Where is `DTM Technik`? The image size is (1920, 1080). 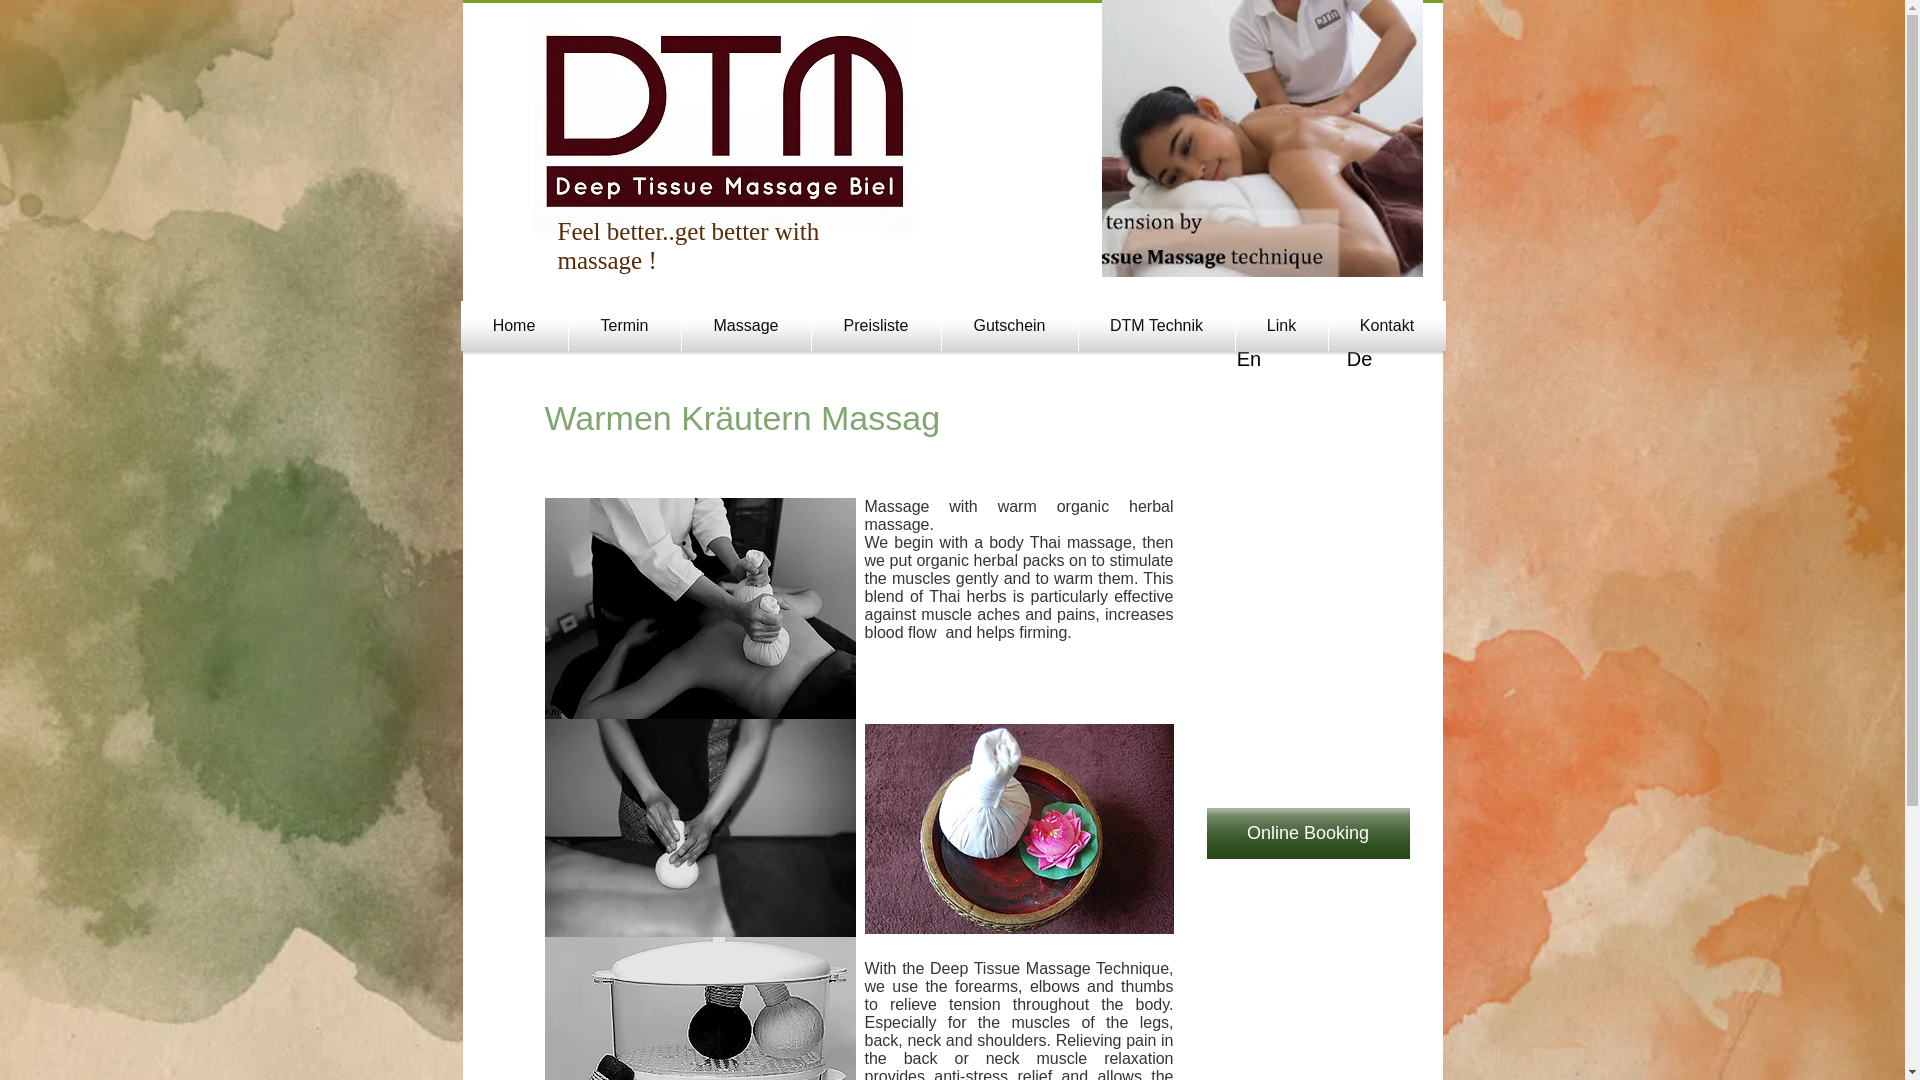
DTM Technik is located at coordinates (1156, 326).